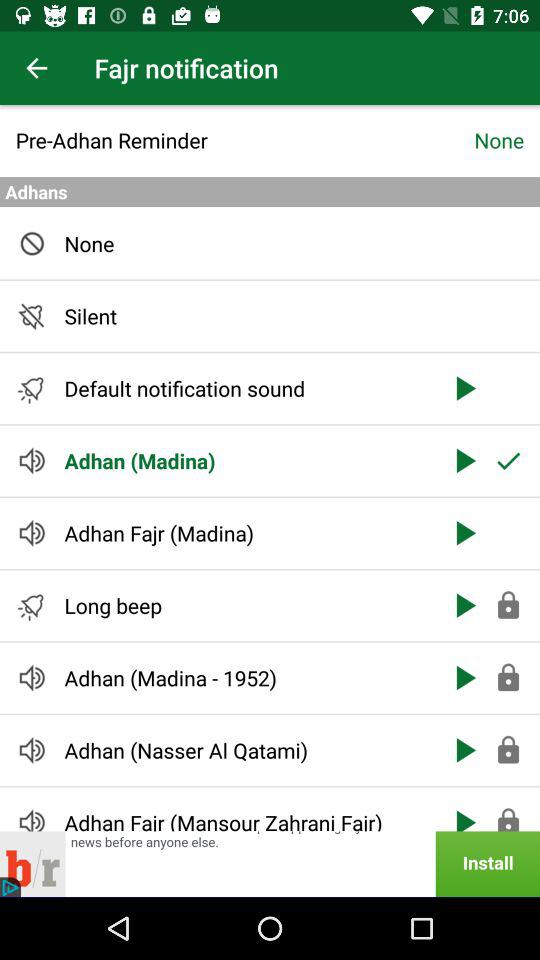 This screenshot has height=960, width=540. I want to click on launch icon below the adhan fajr (madina) icon, so click(246, 606).